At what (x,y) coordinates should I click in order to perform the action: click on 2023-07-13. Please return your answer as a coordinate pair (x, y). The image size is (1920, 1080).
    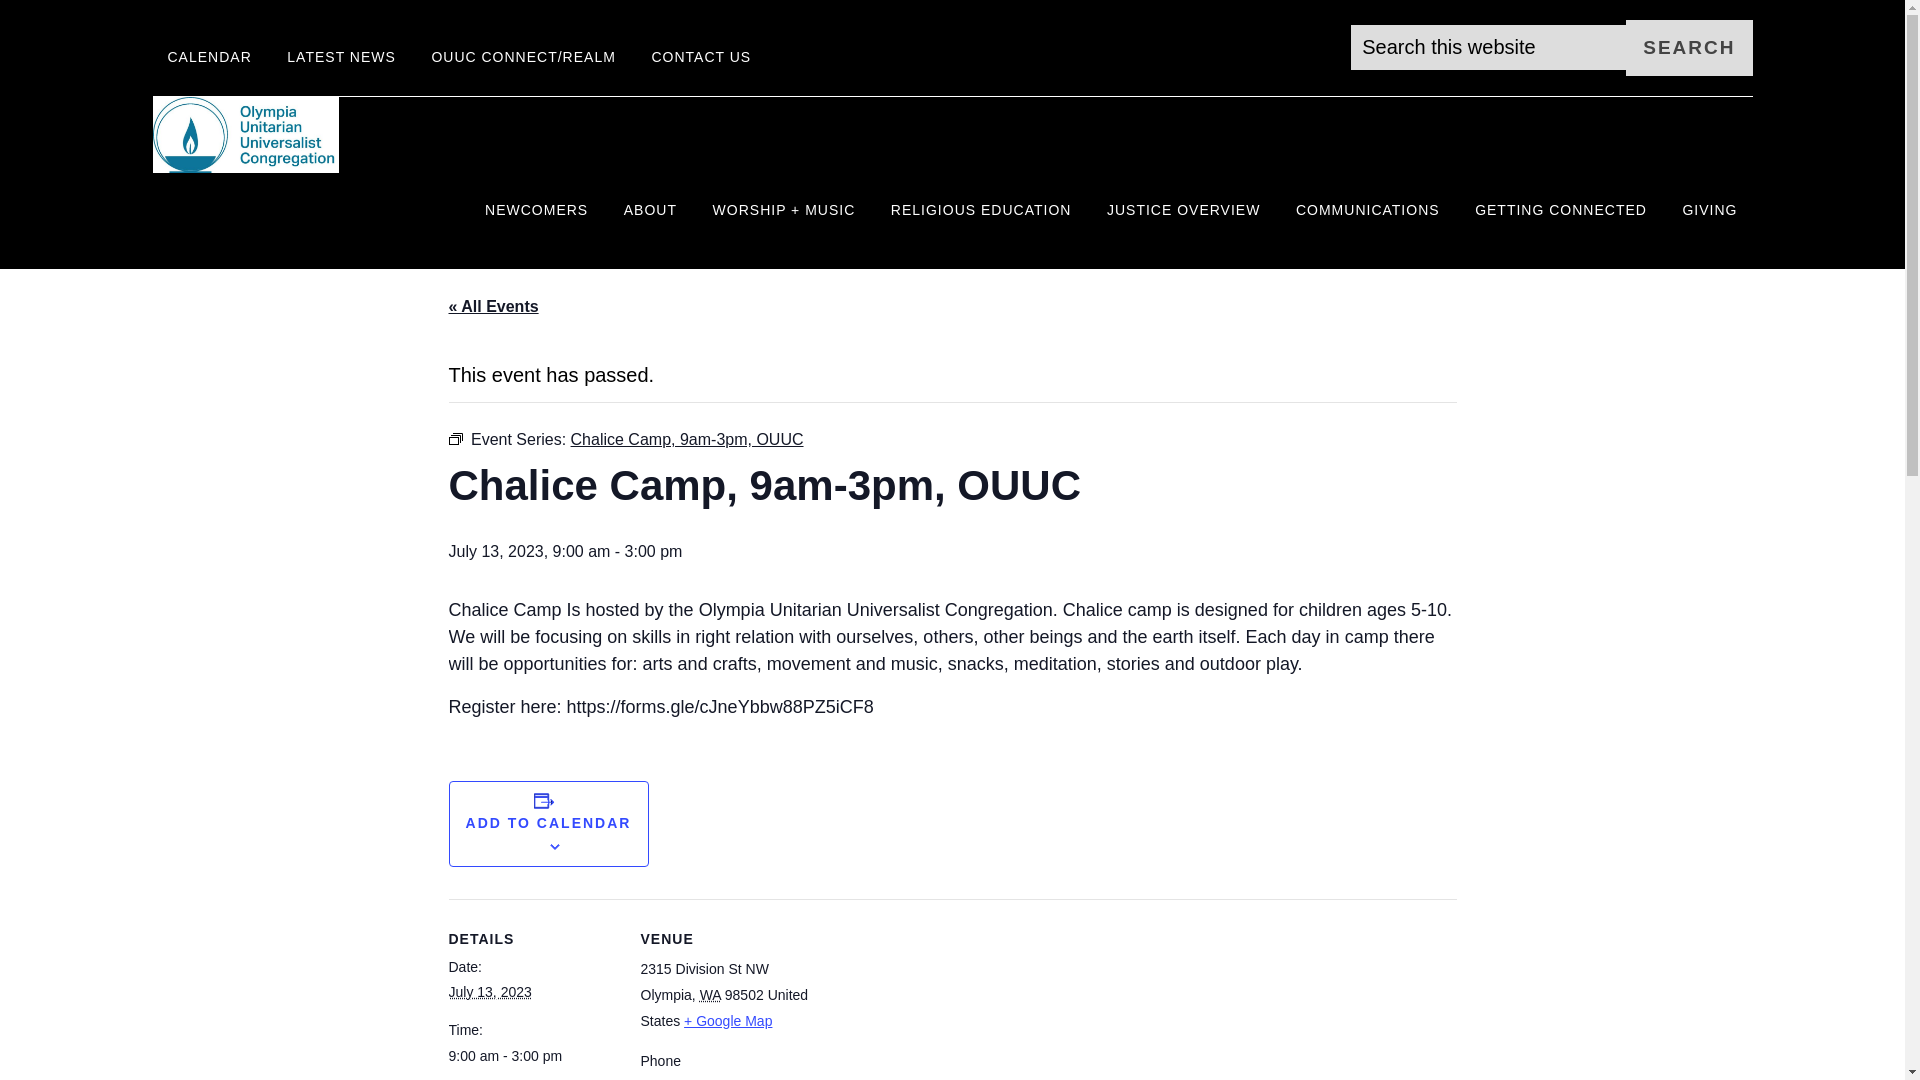
    Looking at the image, I should click on (489, 992).